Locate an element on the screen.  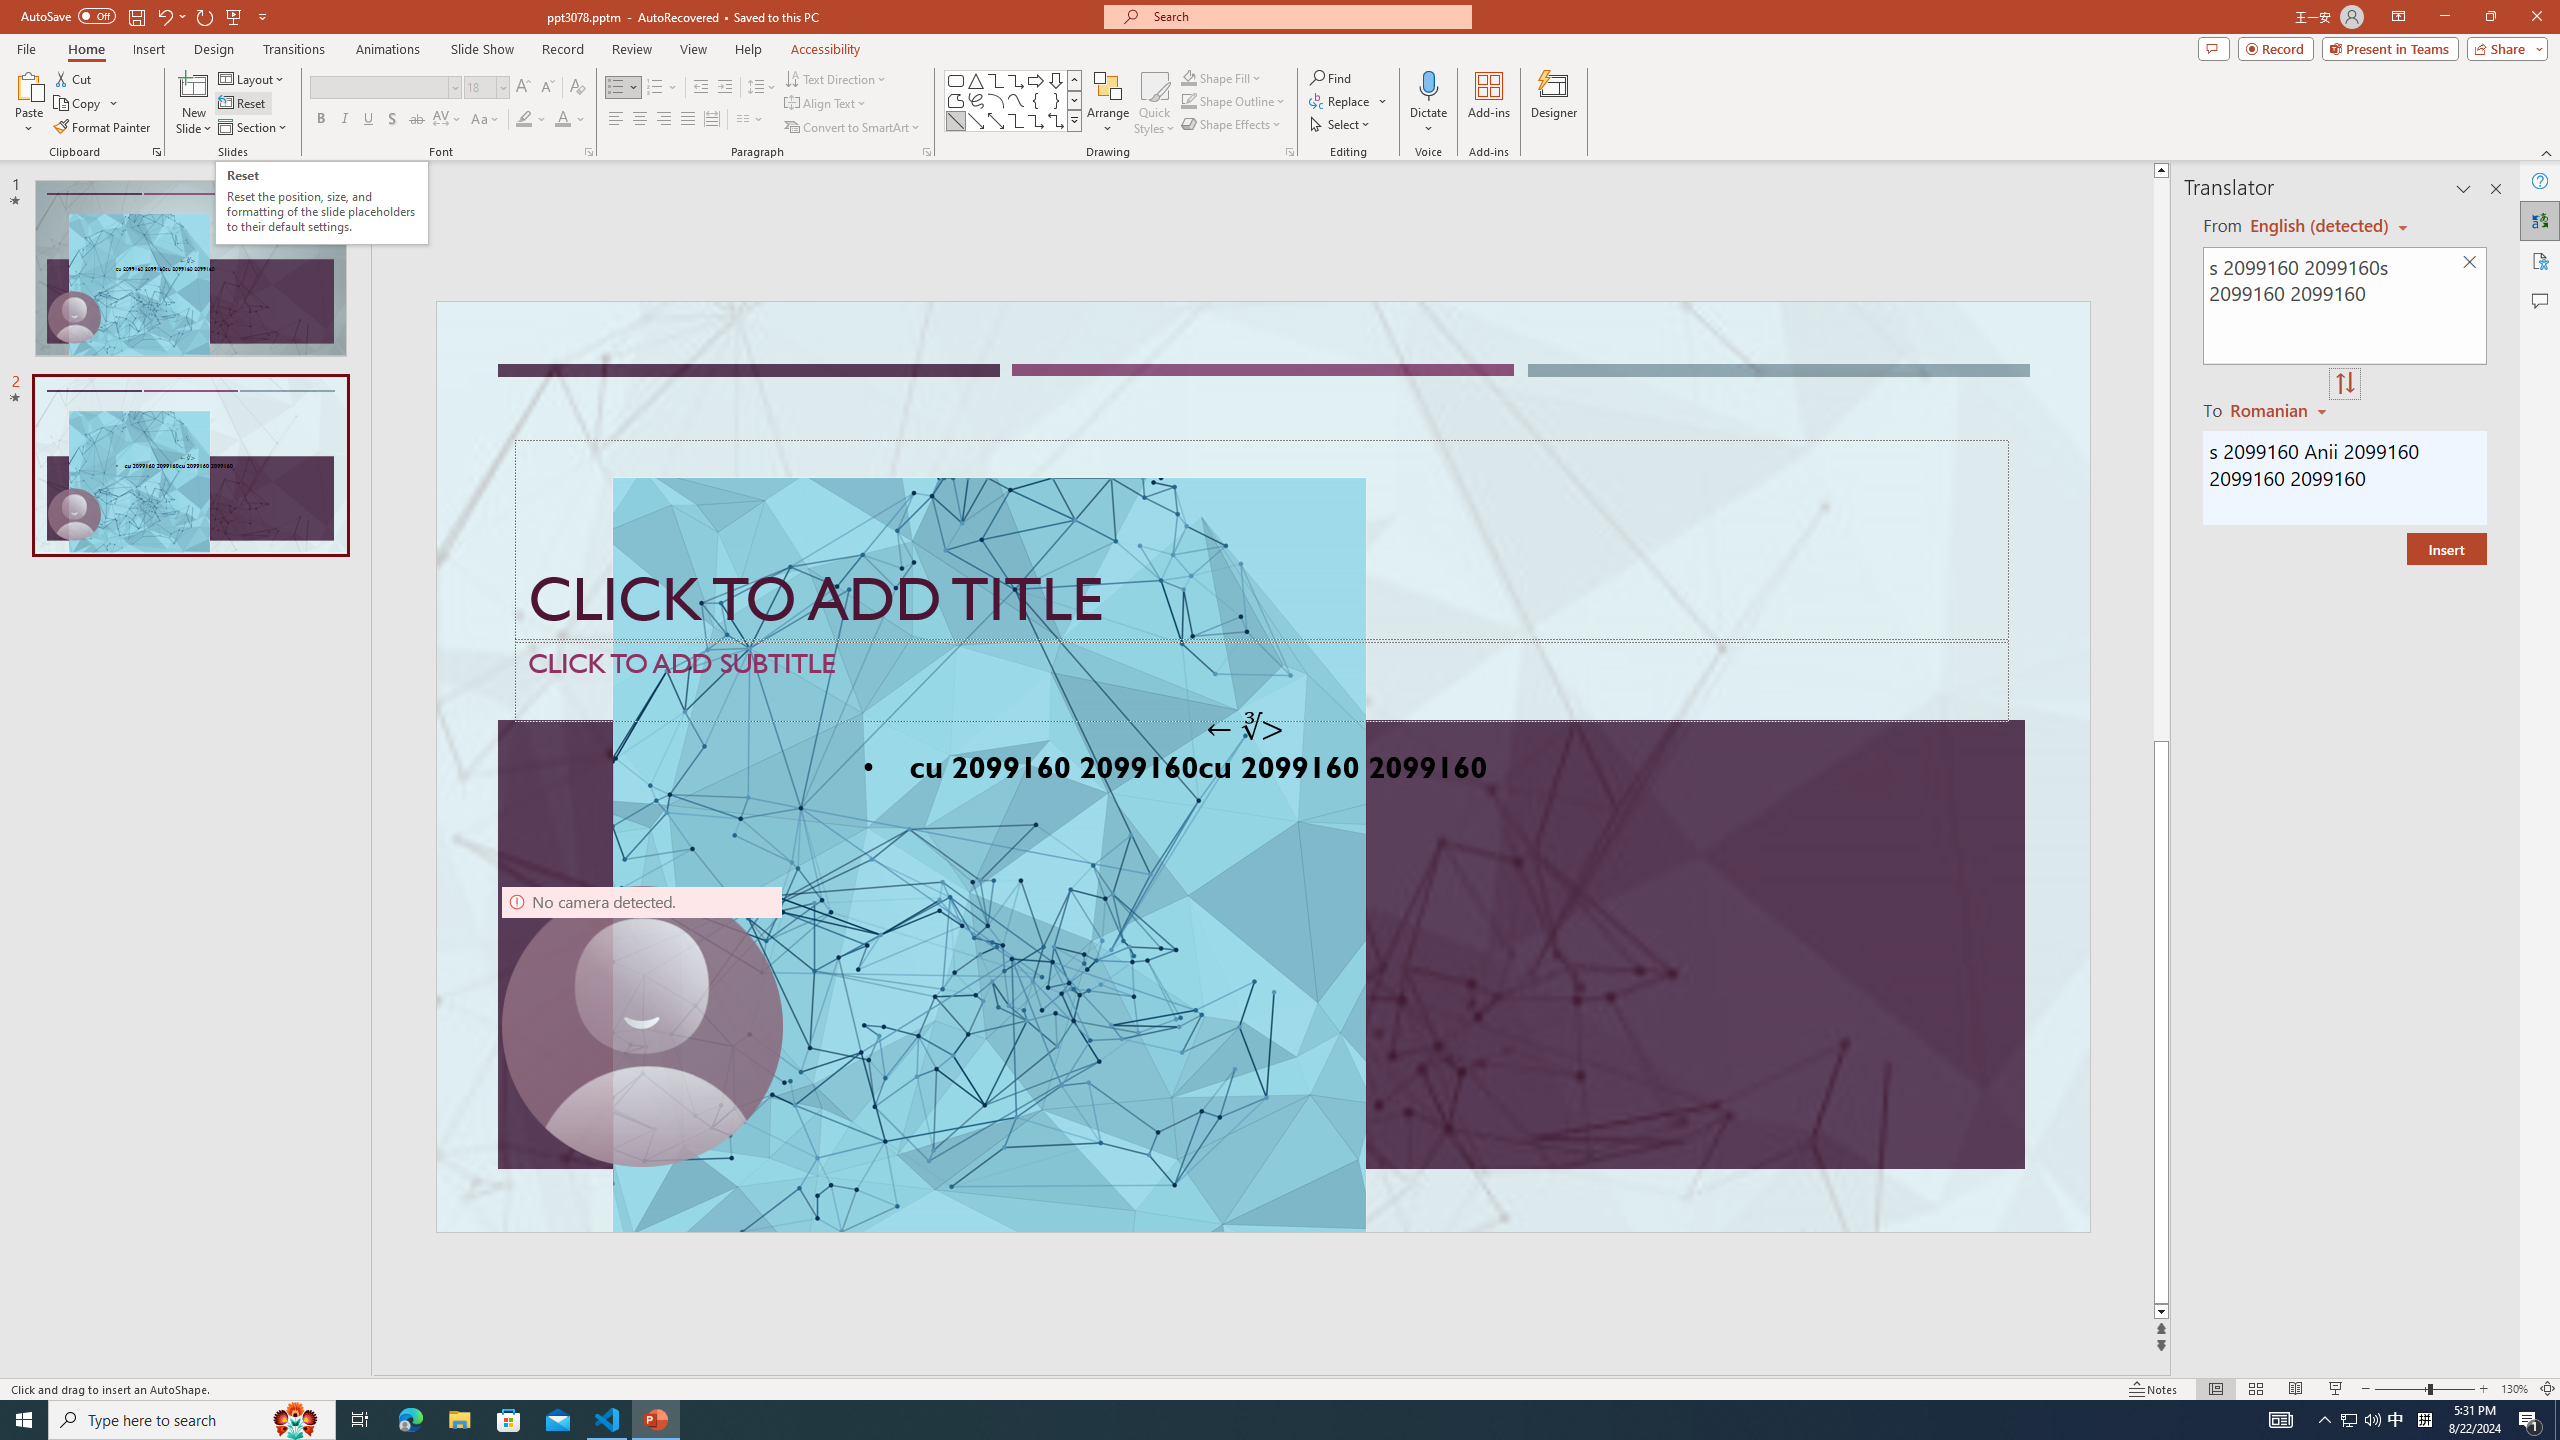
Microsoft security help and learning is located at coordinates (413, 941).